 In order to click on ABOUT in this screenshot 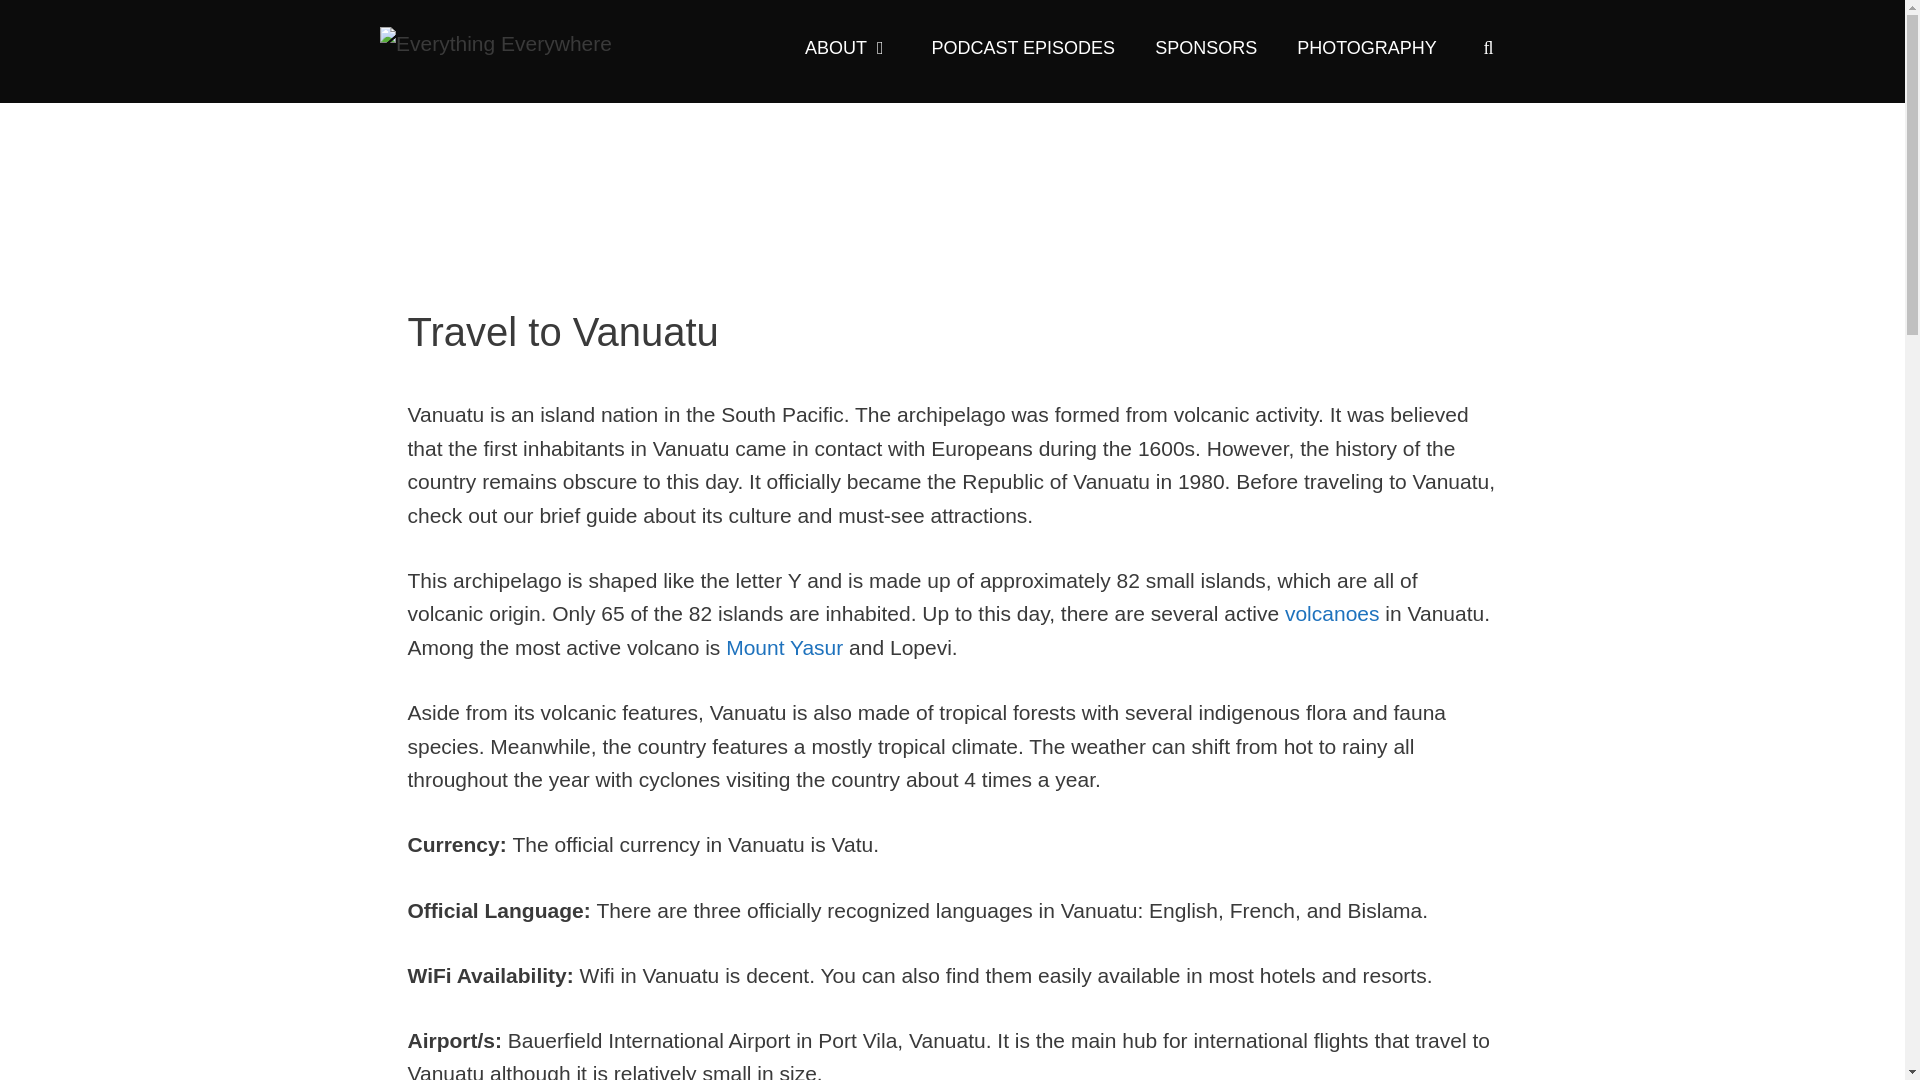, I will do `click(848, 48)`.